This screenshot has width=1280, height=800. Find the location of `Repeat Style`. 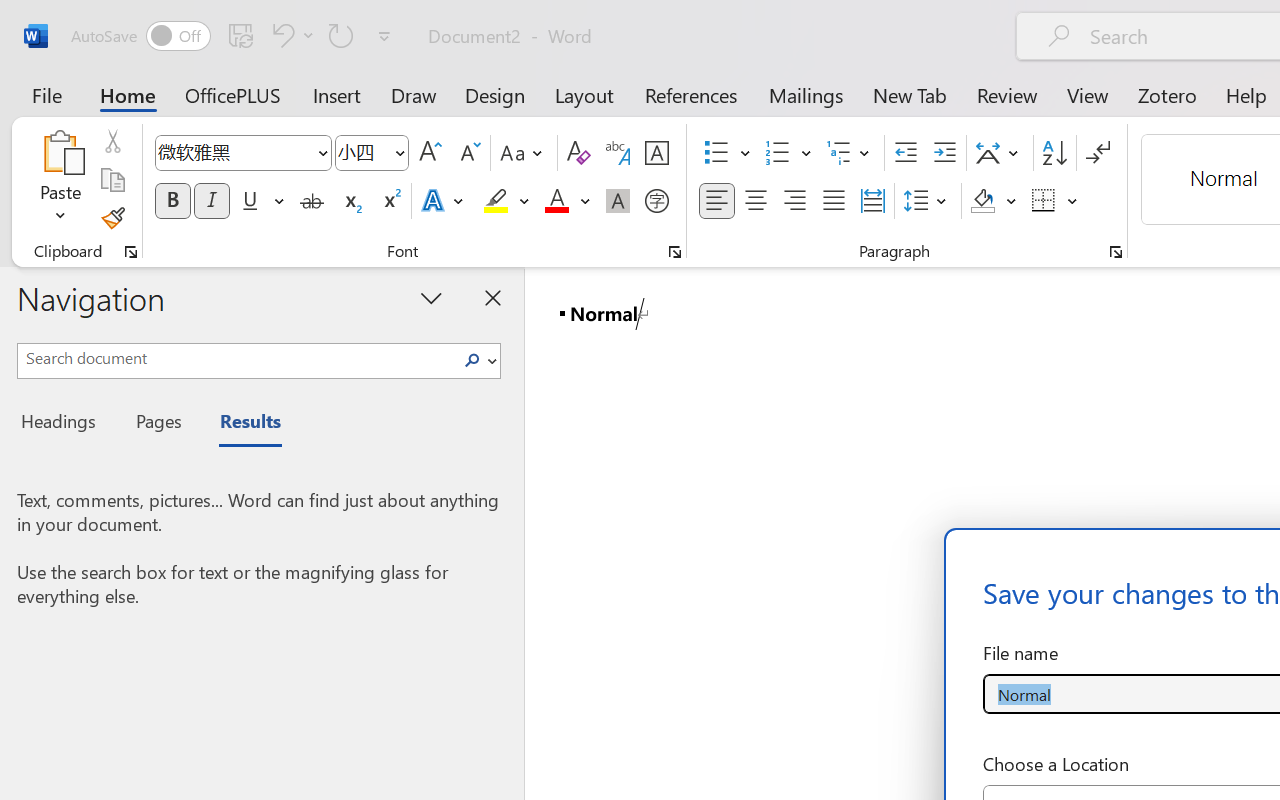

Repeat Style is located at coordinates (341, 35).